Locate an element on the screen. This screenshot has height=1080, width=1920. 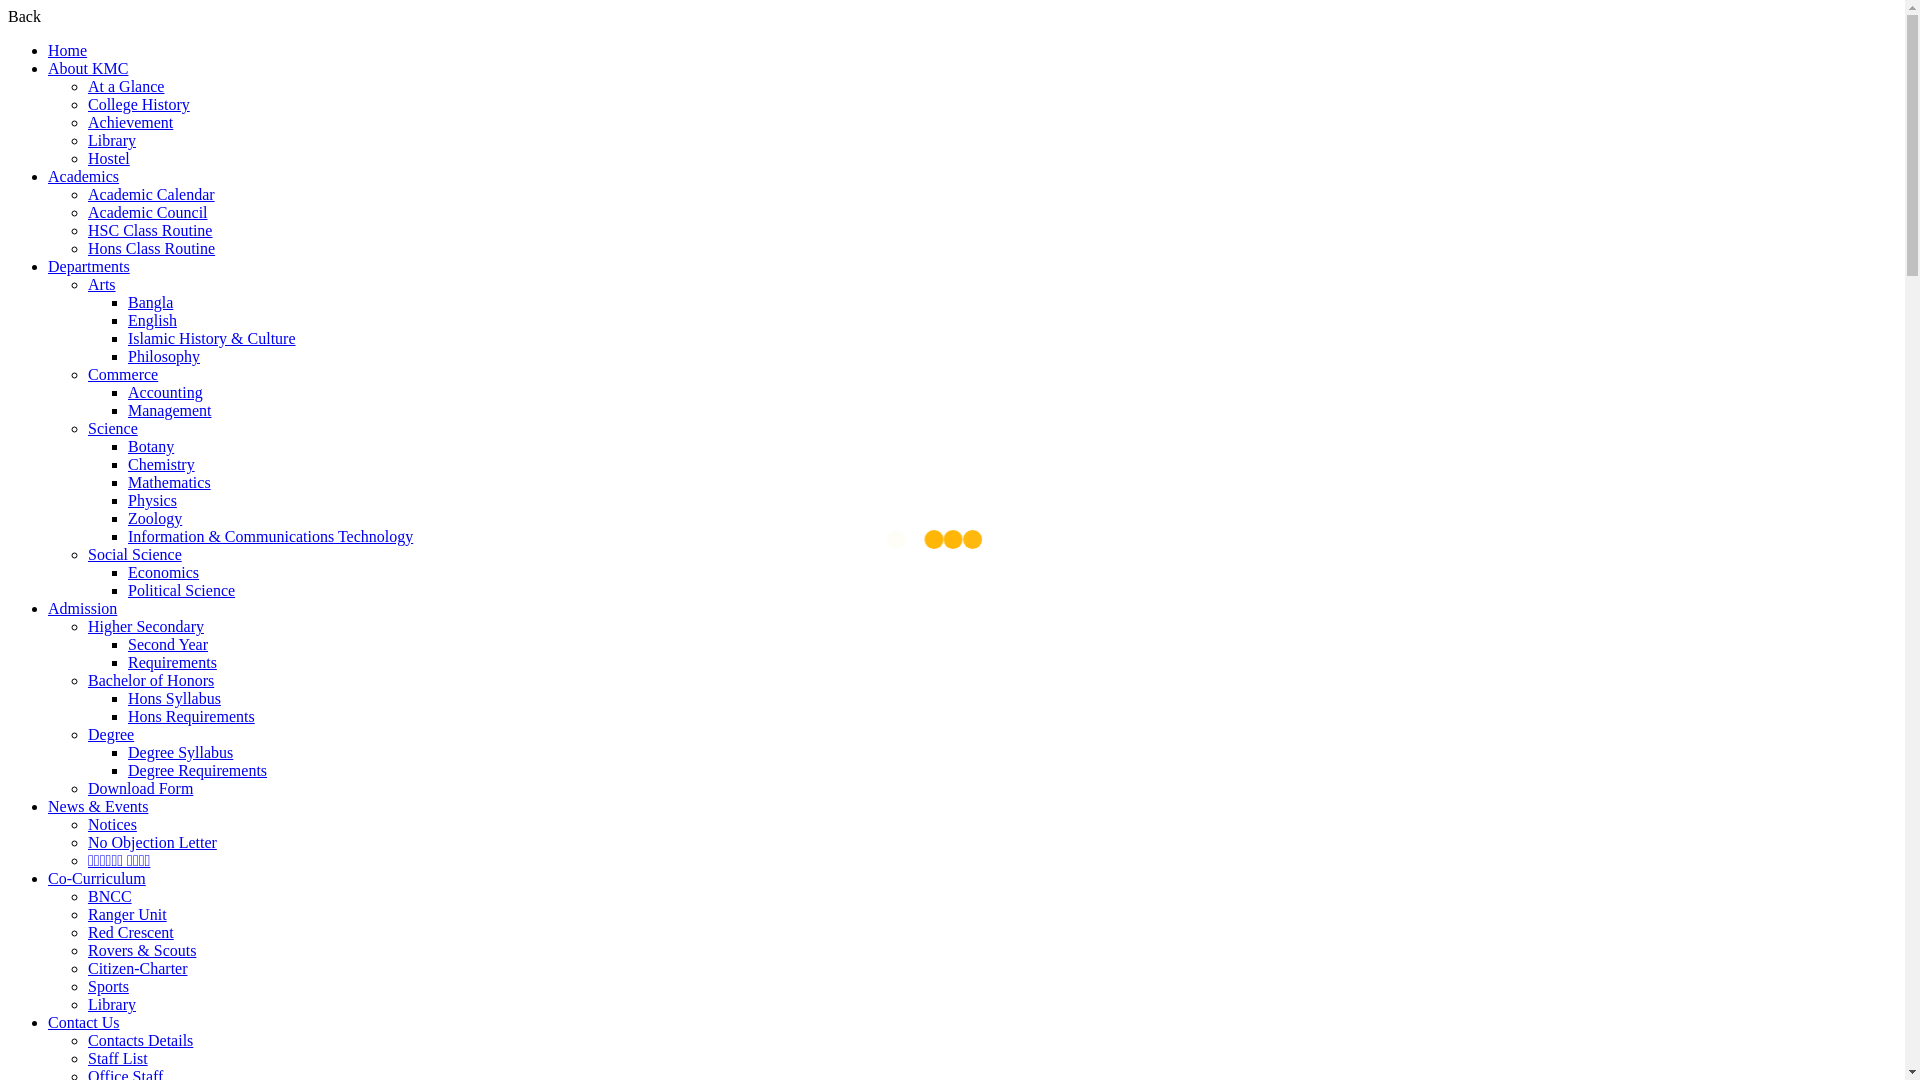
Sports is located at coordinates (108, 986).